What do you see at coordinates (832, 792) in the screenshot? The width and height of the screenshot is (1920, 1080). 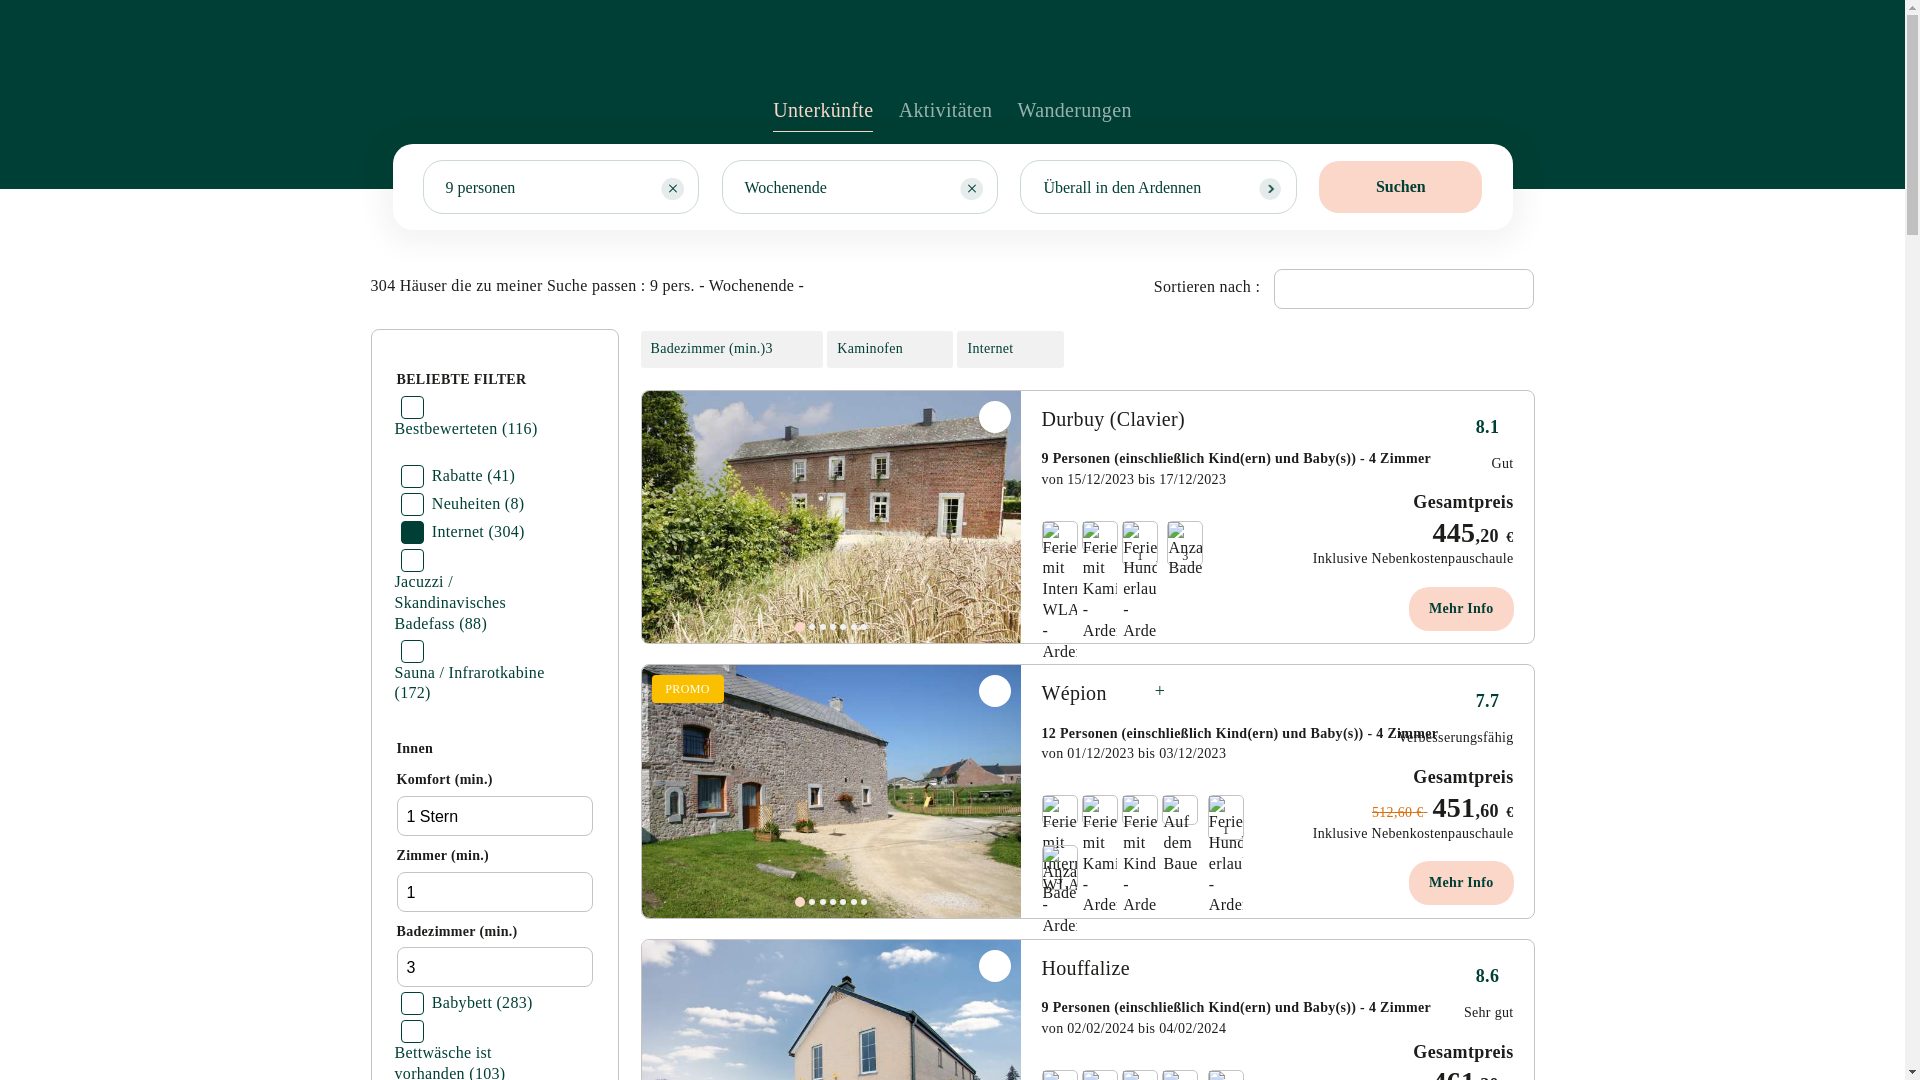 I see `0 1 2 3 4 5 6` at bounding box center [832, 792].